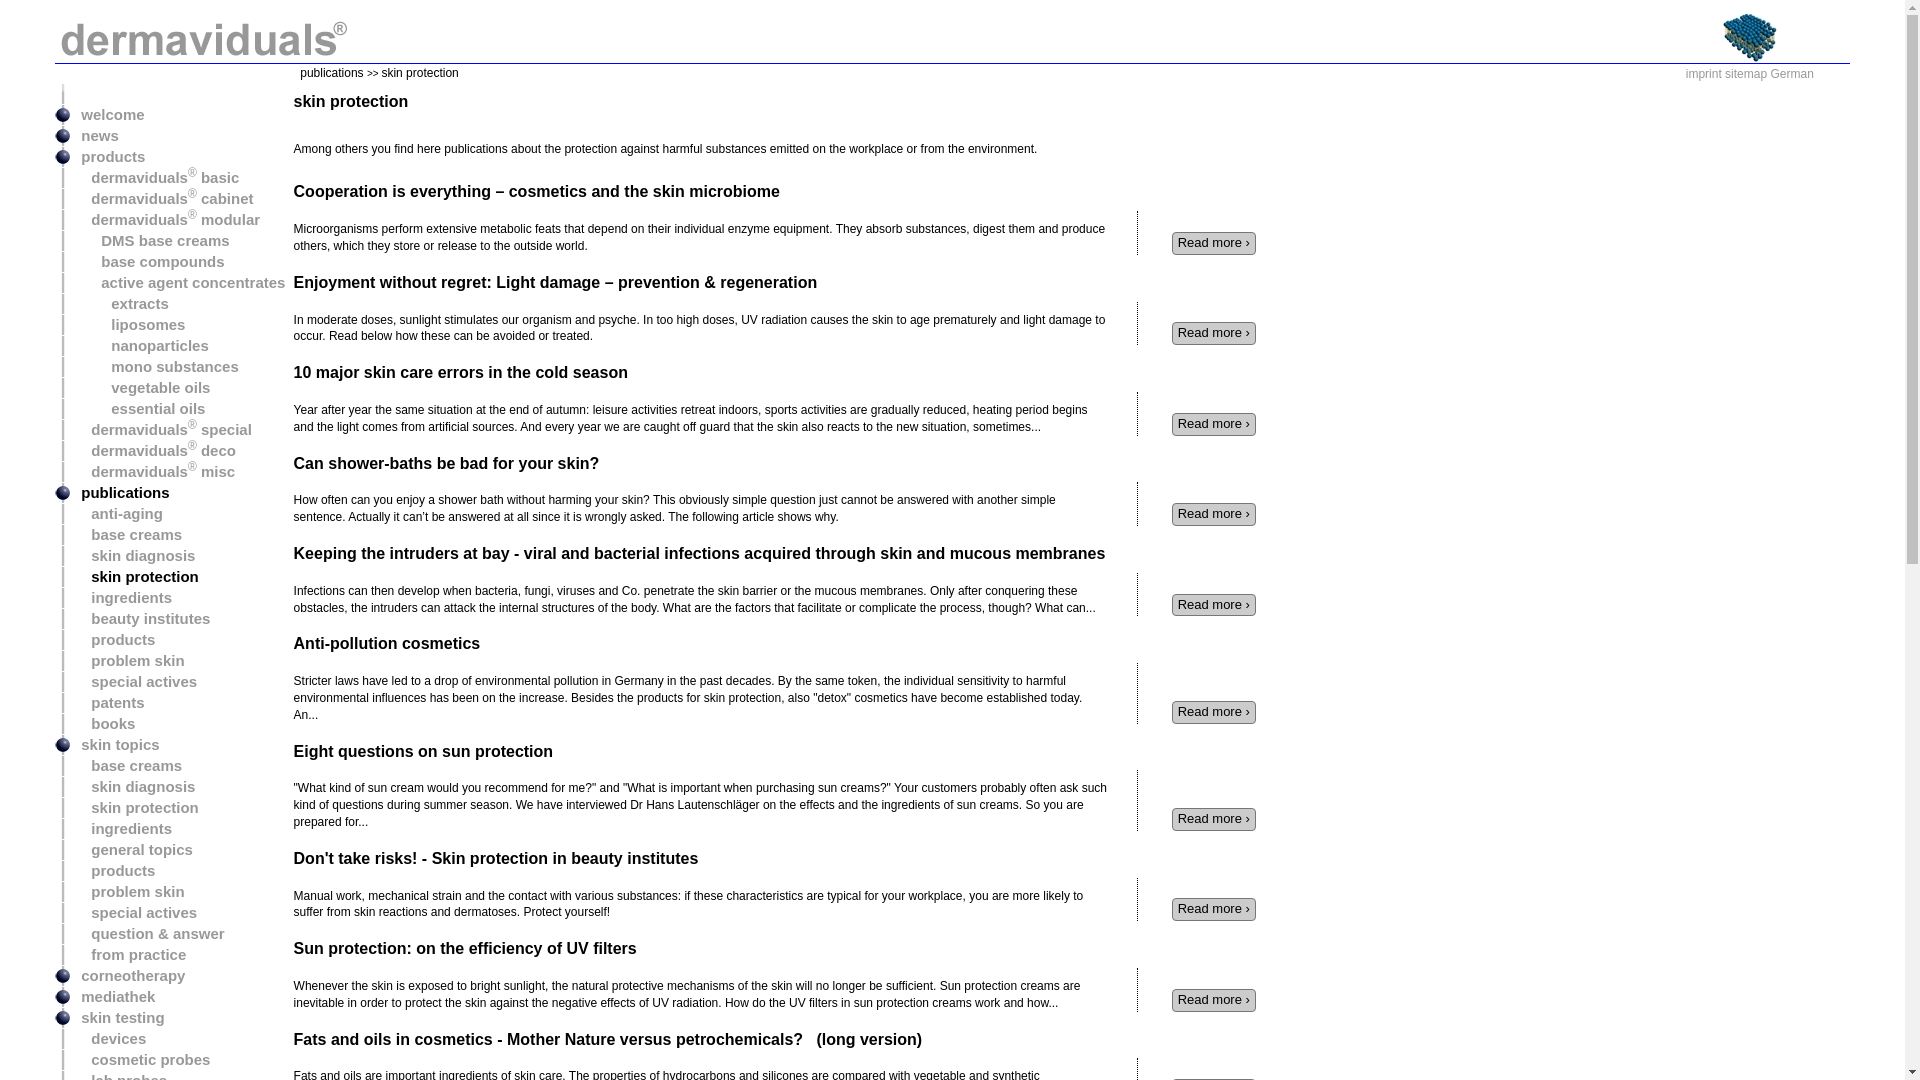 This screenshot has height=1080, width=1920. Describe the element at coordinates (1745, 74) in the screenshot. I see `sitemap` at that location.